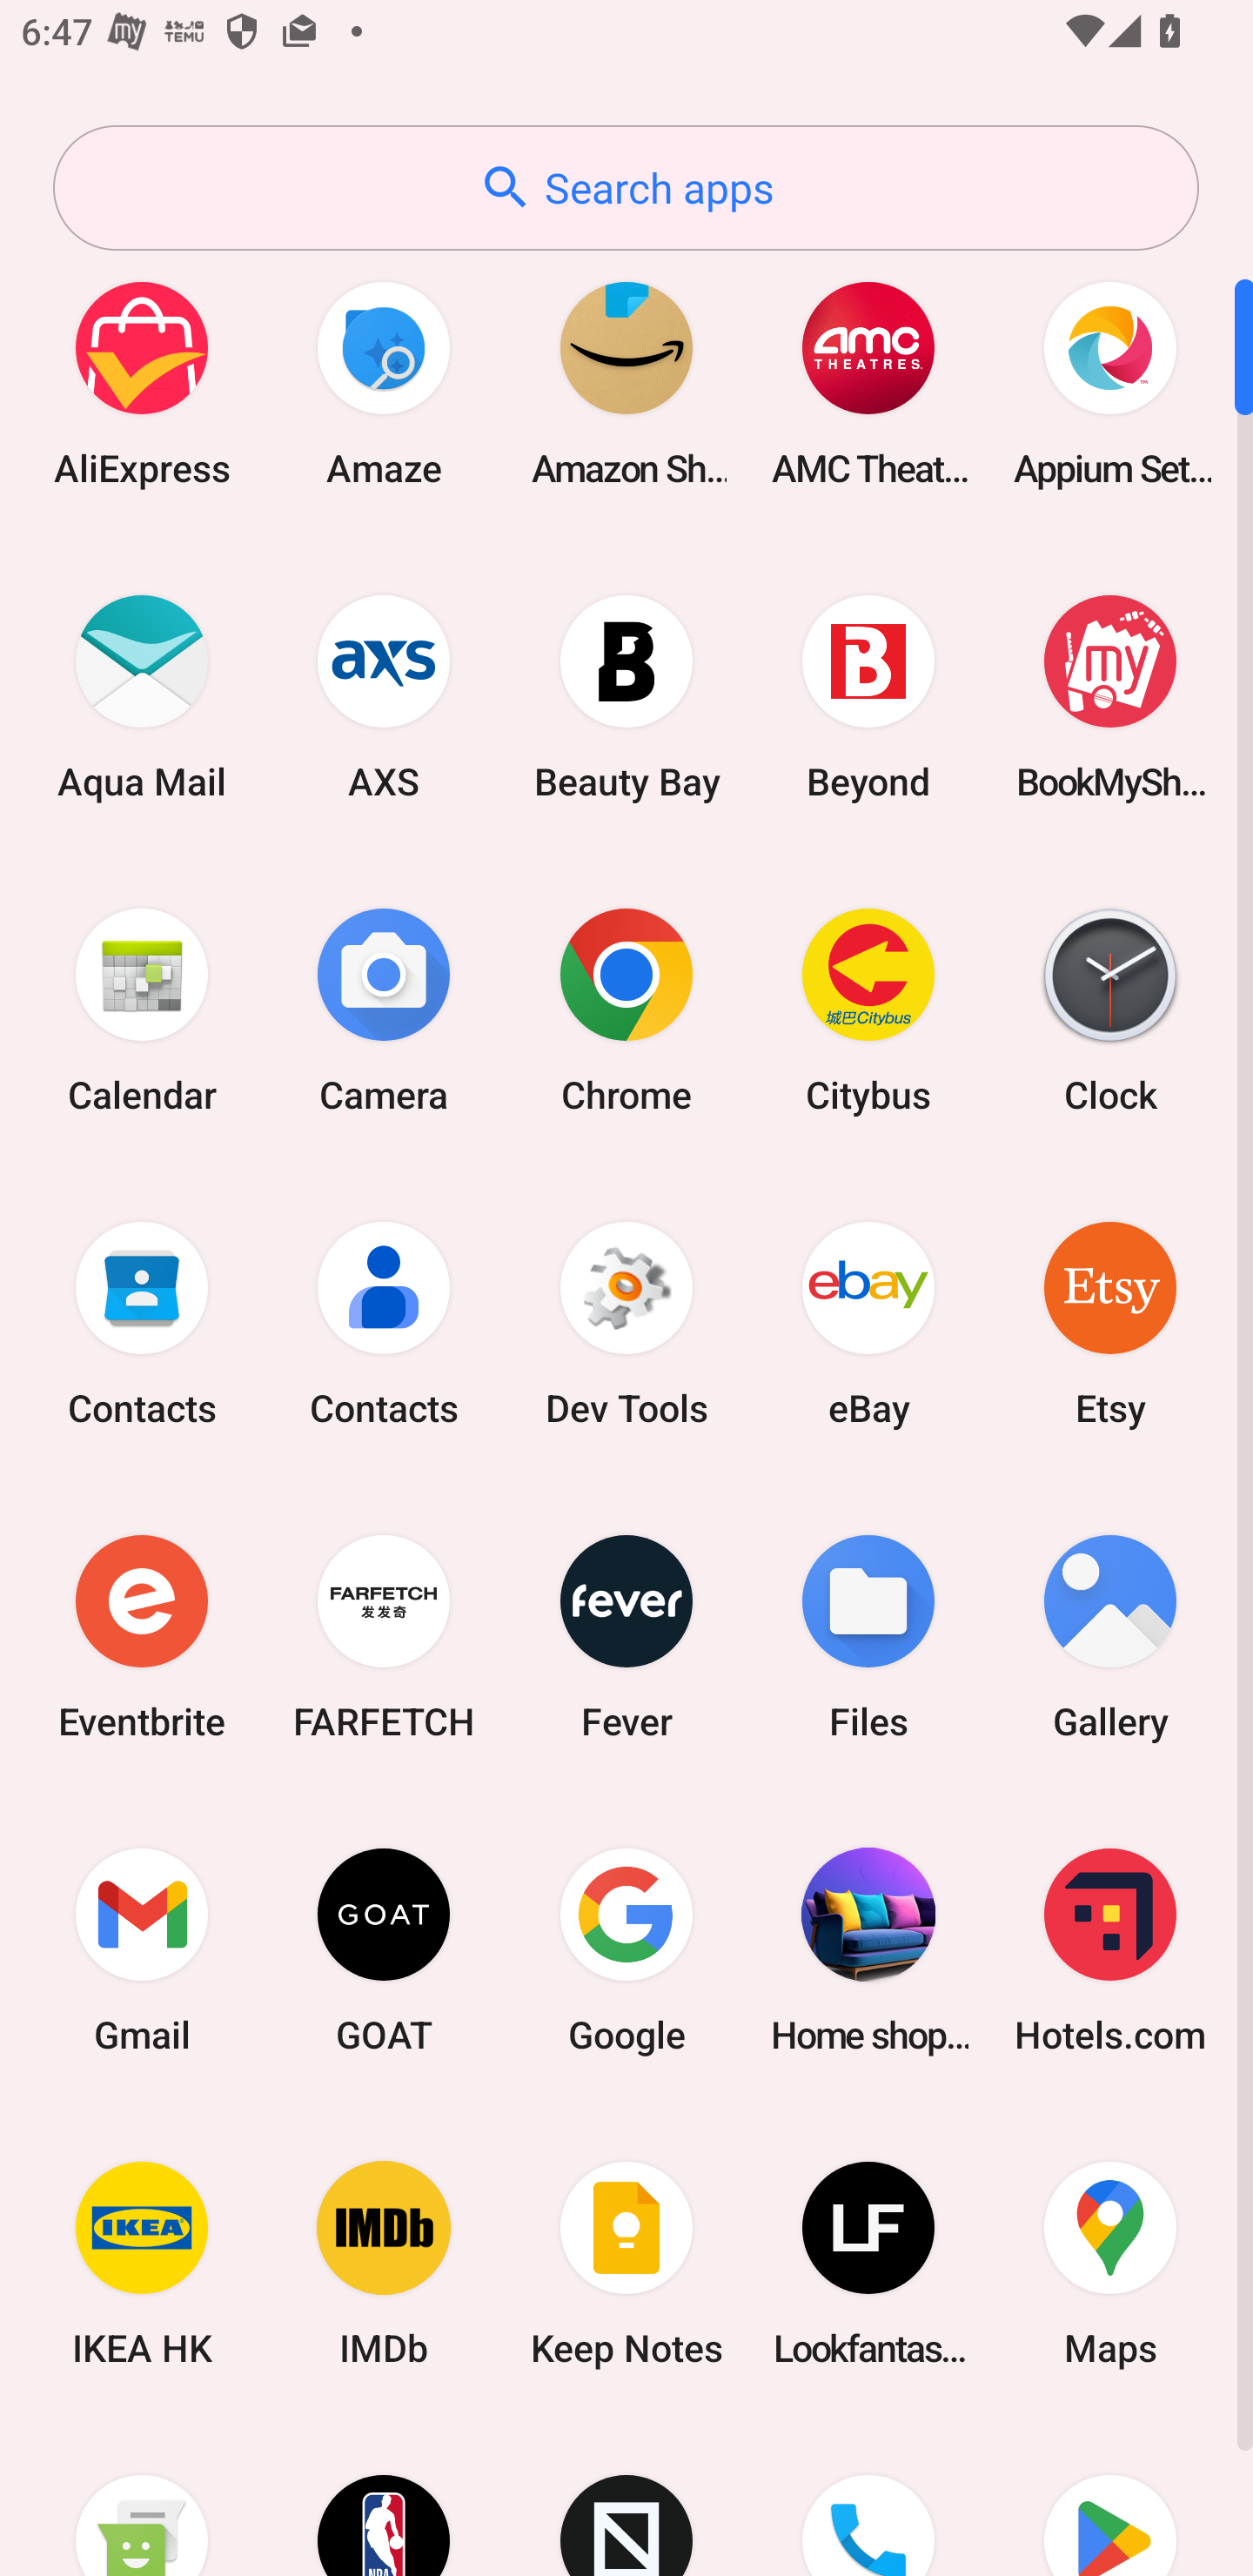  Describe the element at coordinates (868, 696) in the screenshot. I see `Beyond` at that location.